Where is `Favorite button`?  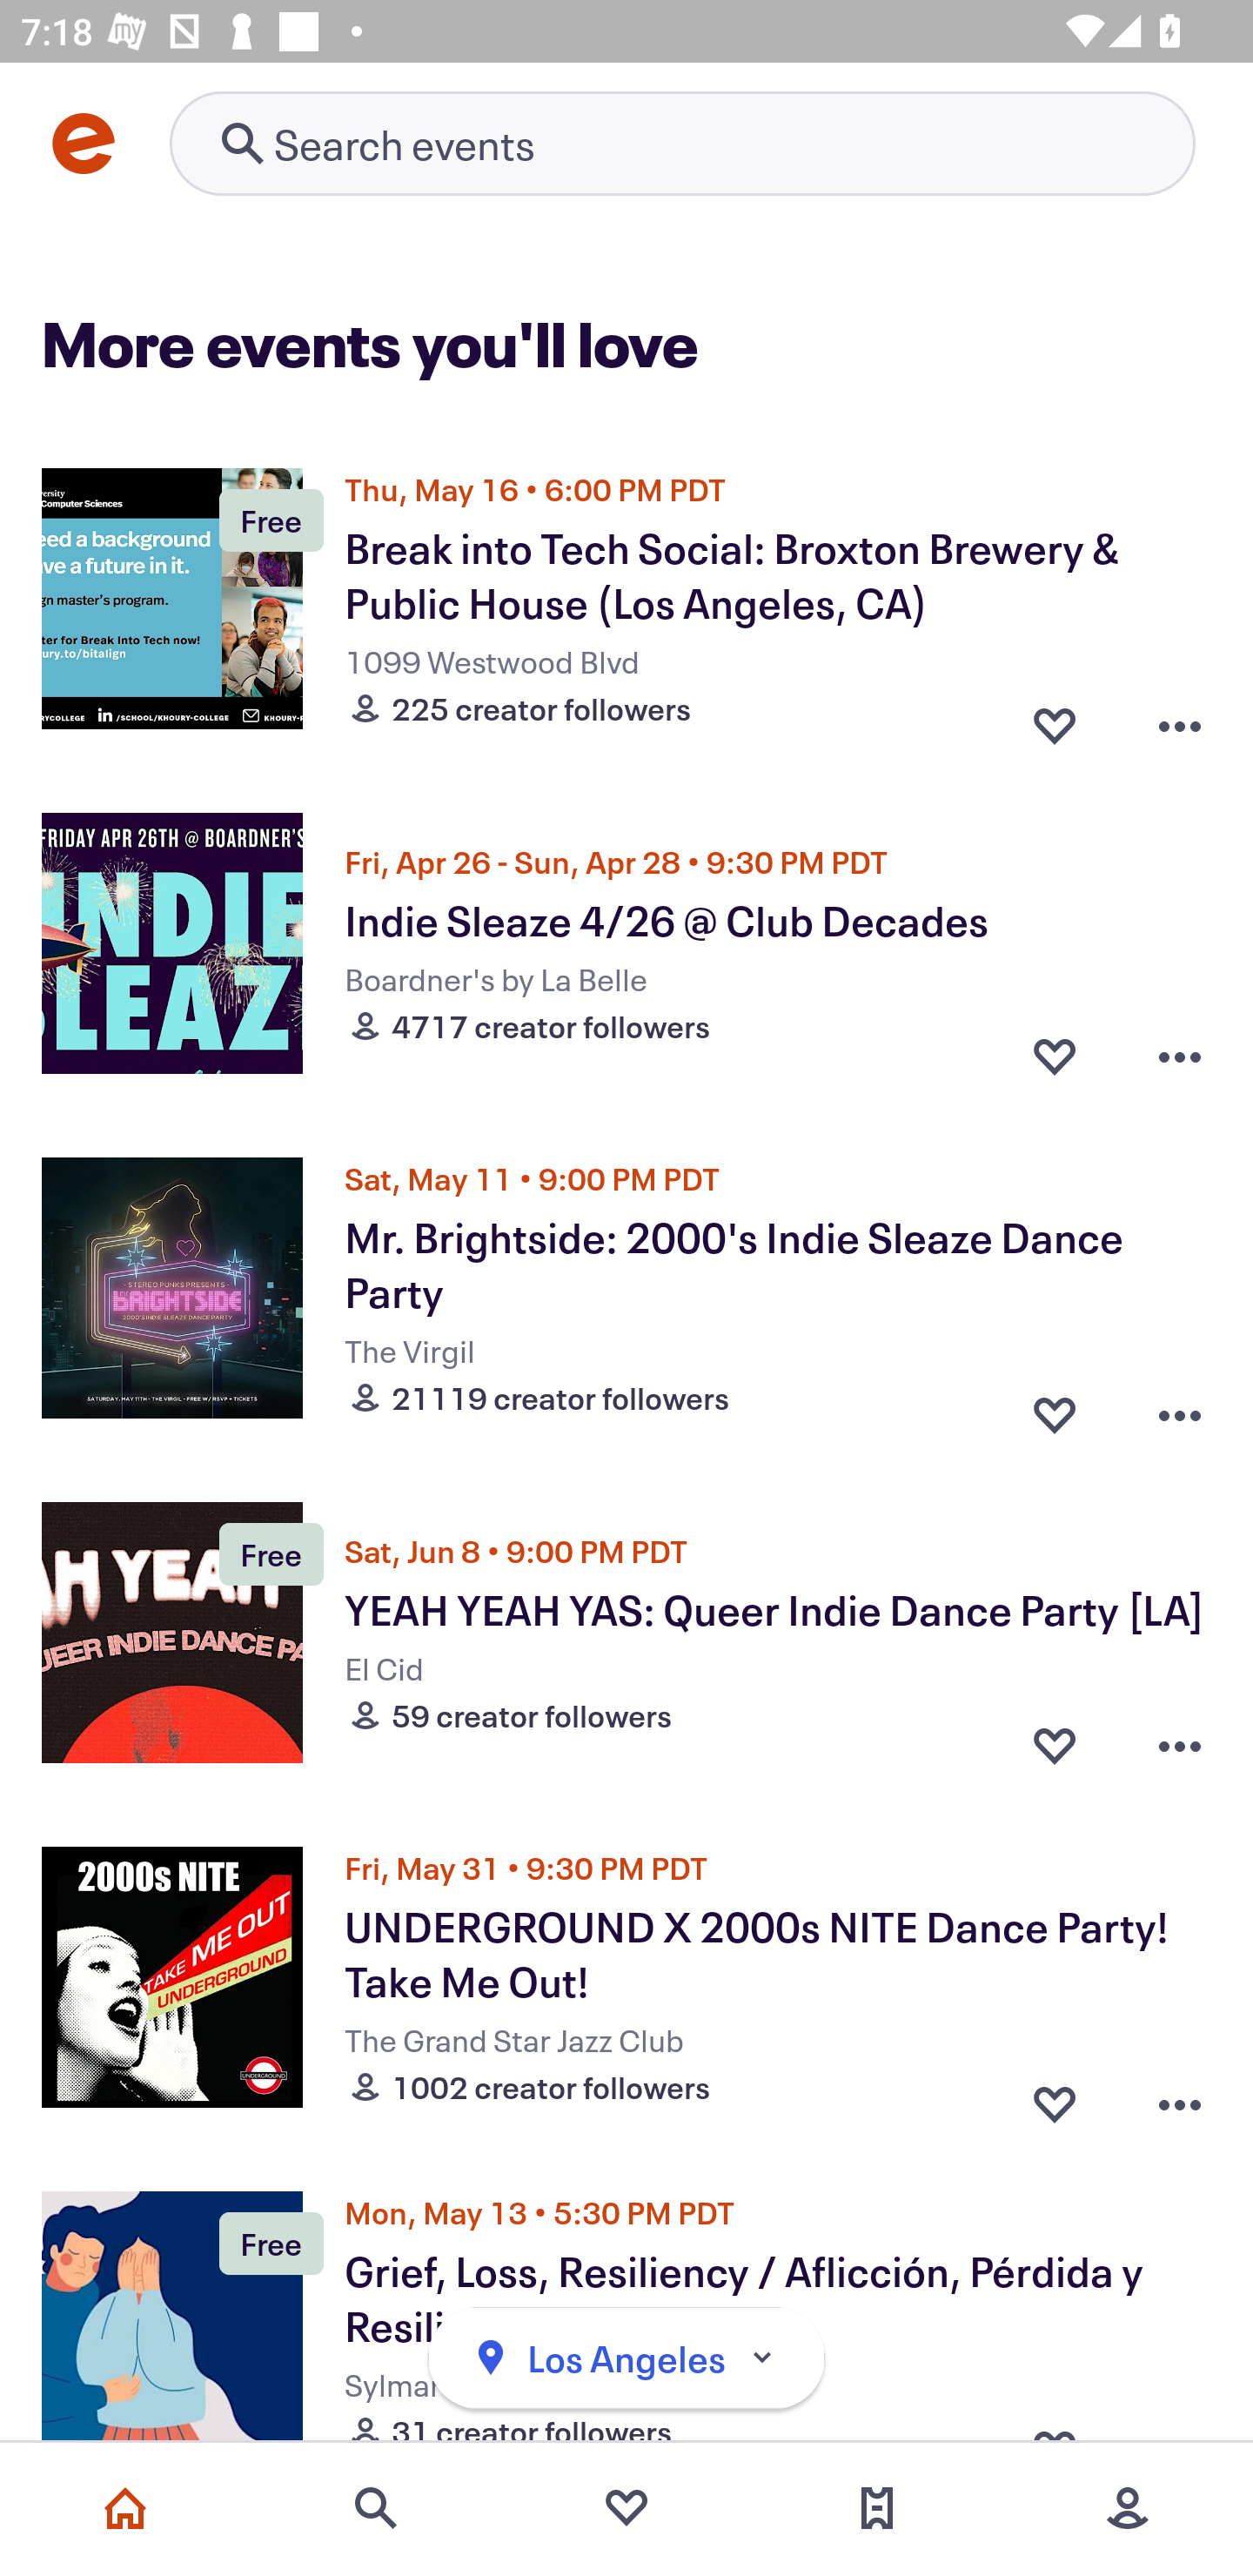 Favorite button is located at coordinates (1055, 1406).